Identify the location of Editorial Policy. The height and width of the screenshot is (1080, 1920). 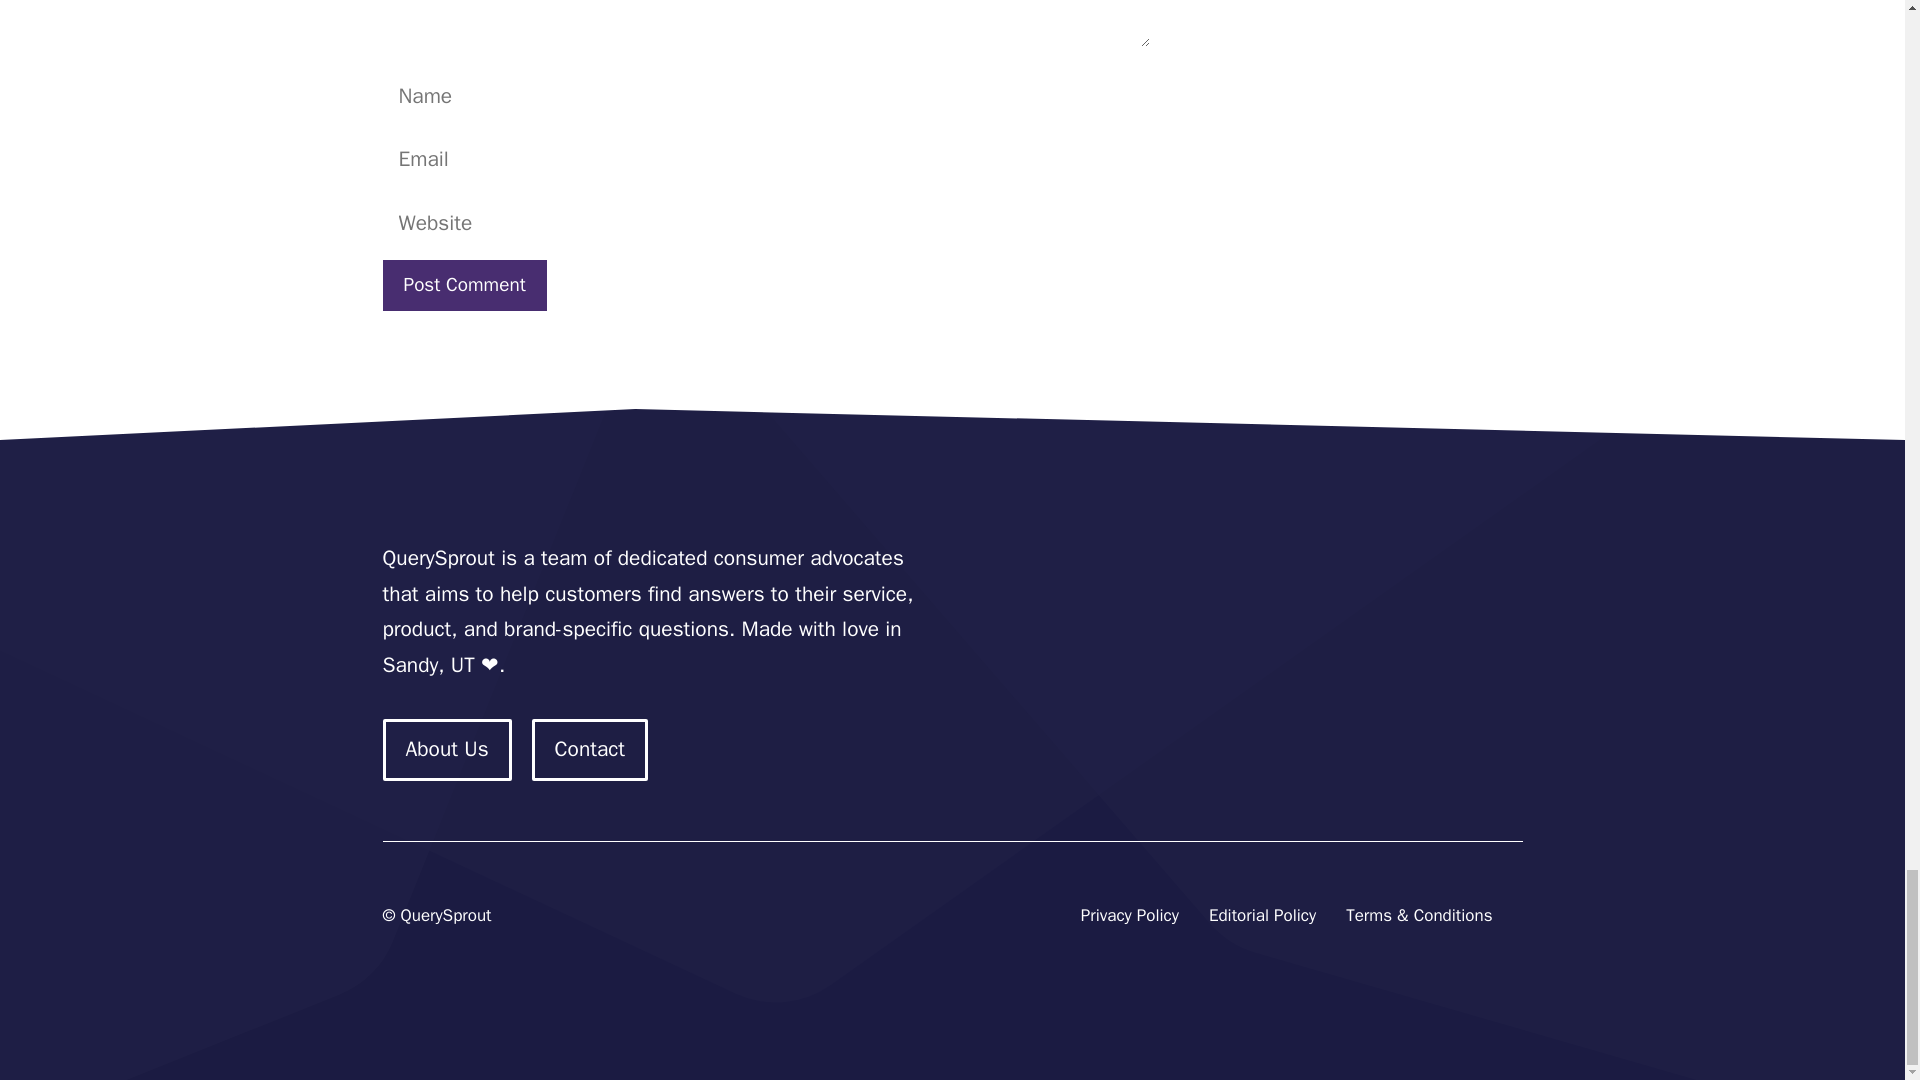
(1262, 916).